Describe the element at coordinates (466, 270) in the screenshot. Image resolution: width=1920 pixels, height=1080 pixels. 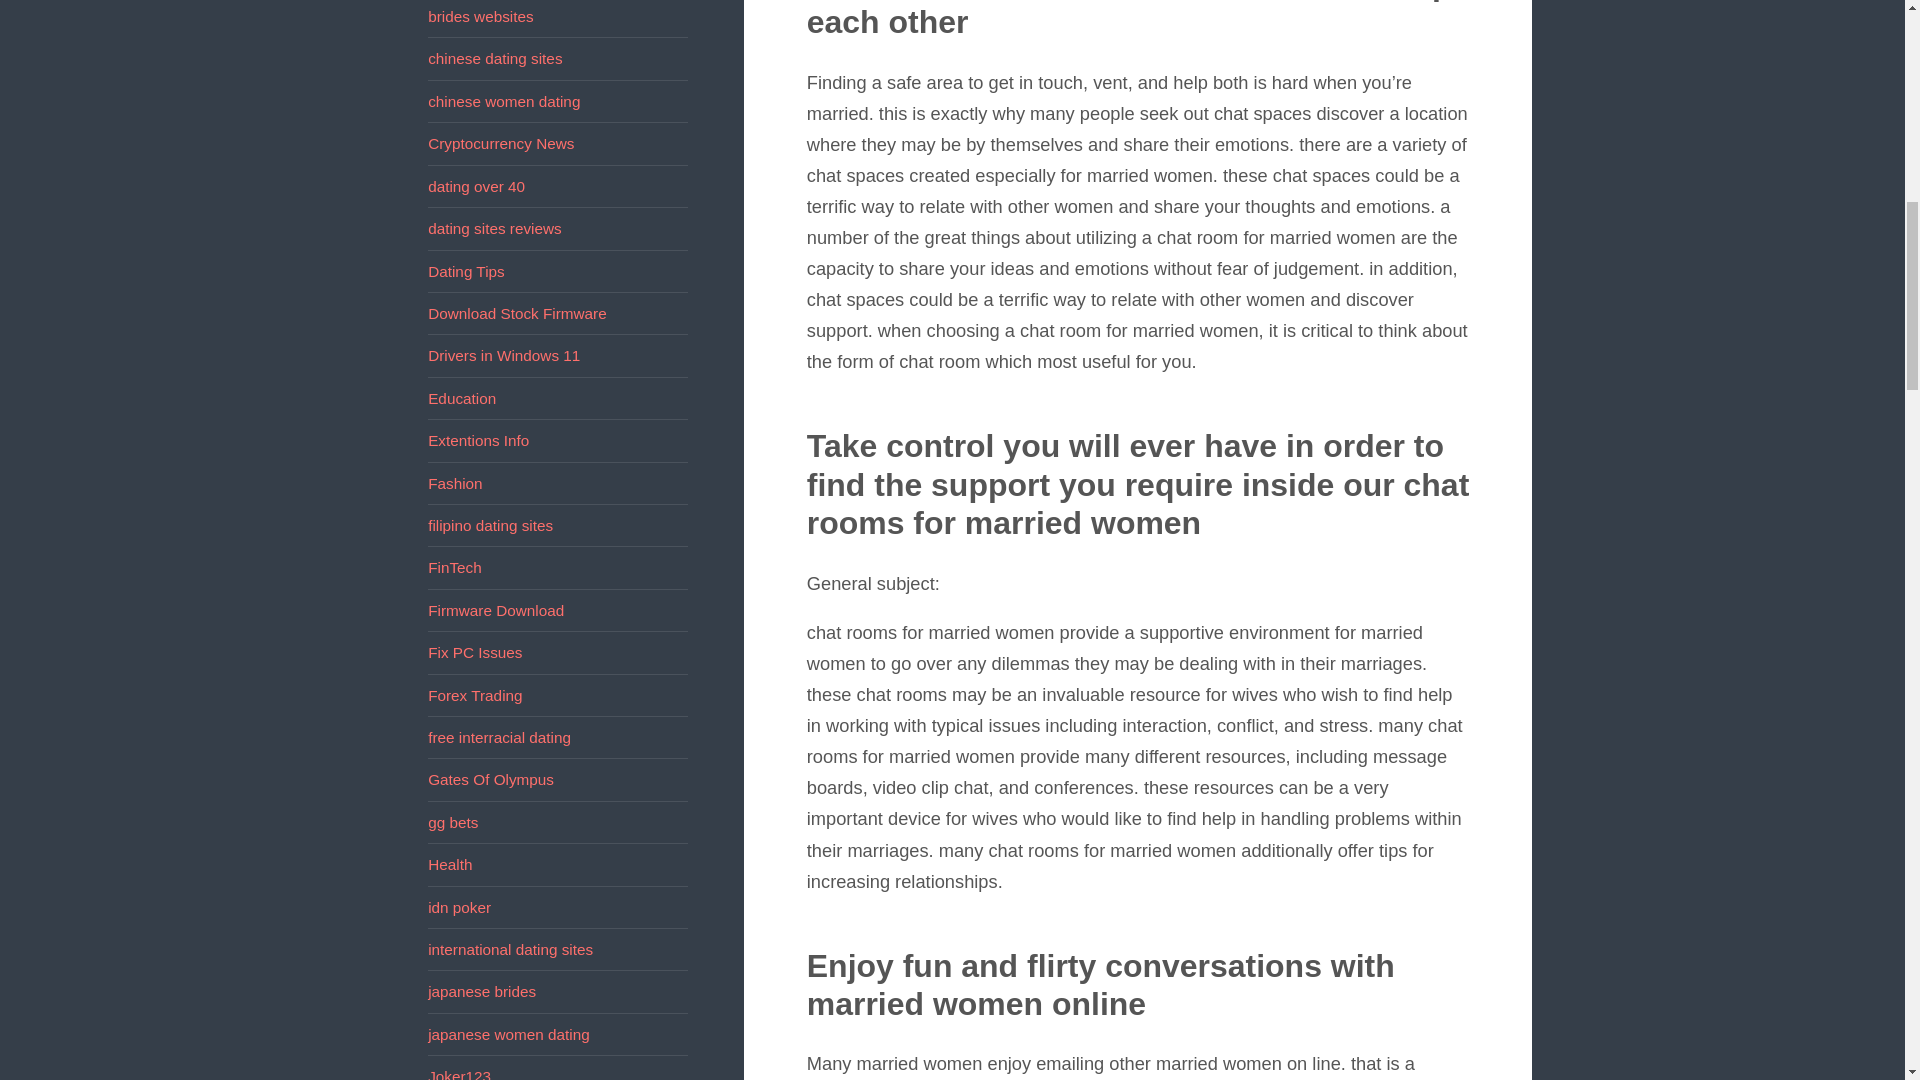
I see `Dating Tips` at that location.